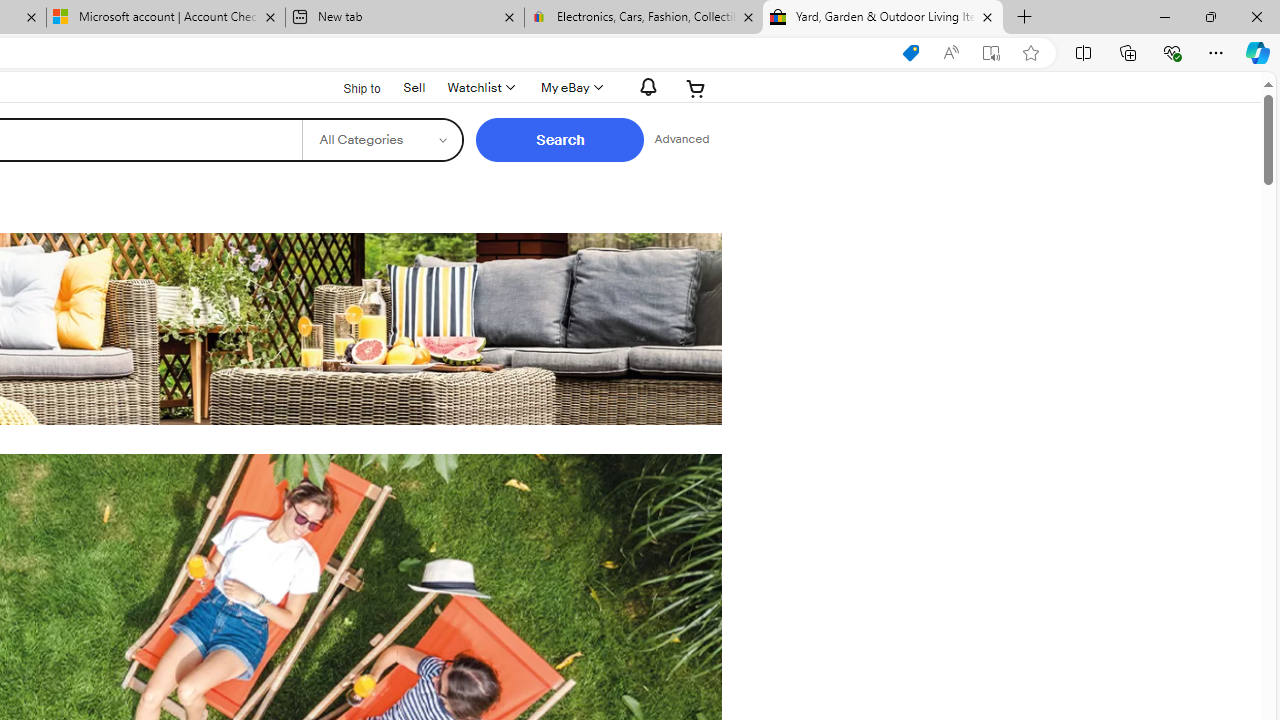  I want to click on Select a category for search, so click(382, 140).